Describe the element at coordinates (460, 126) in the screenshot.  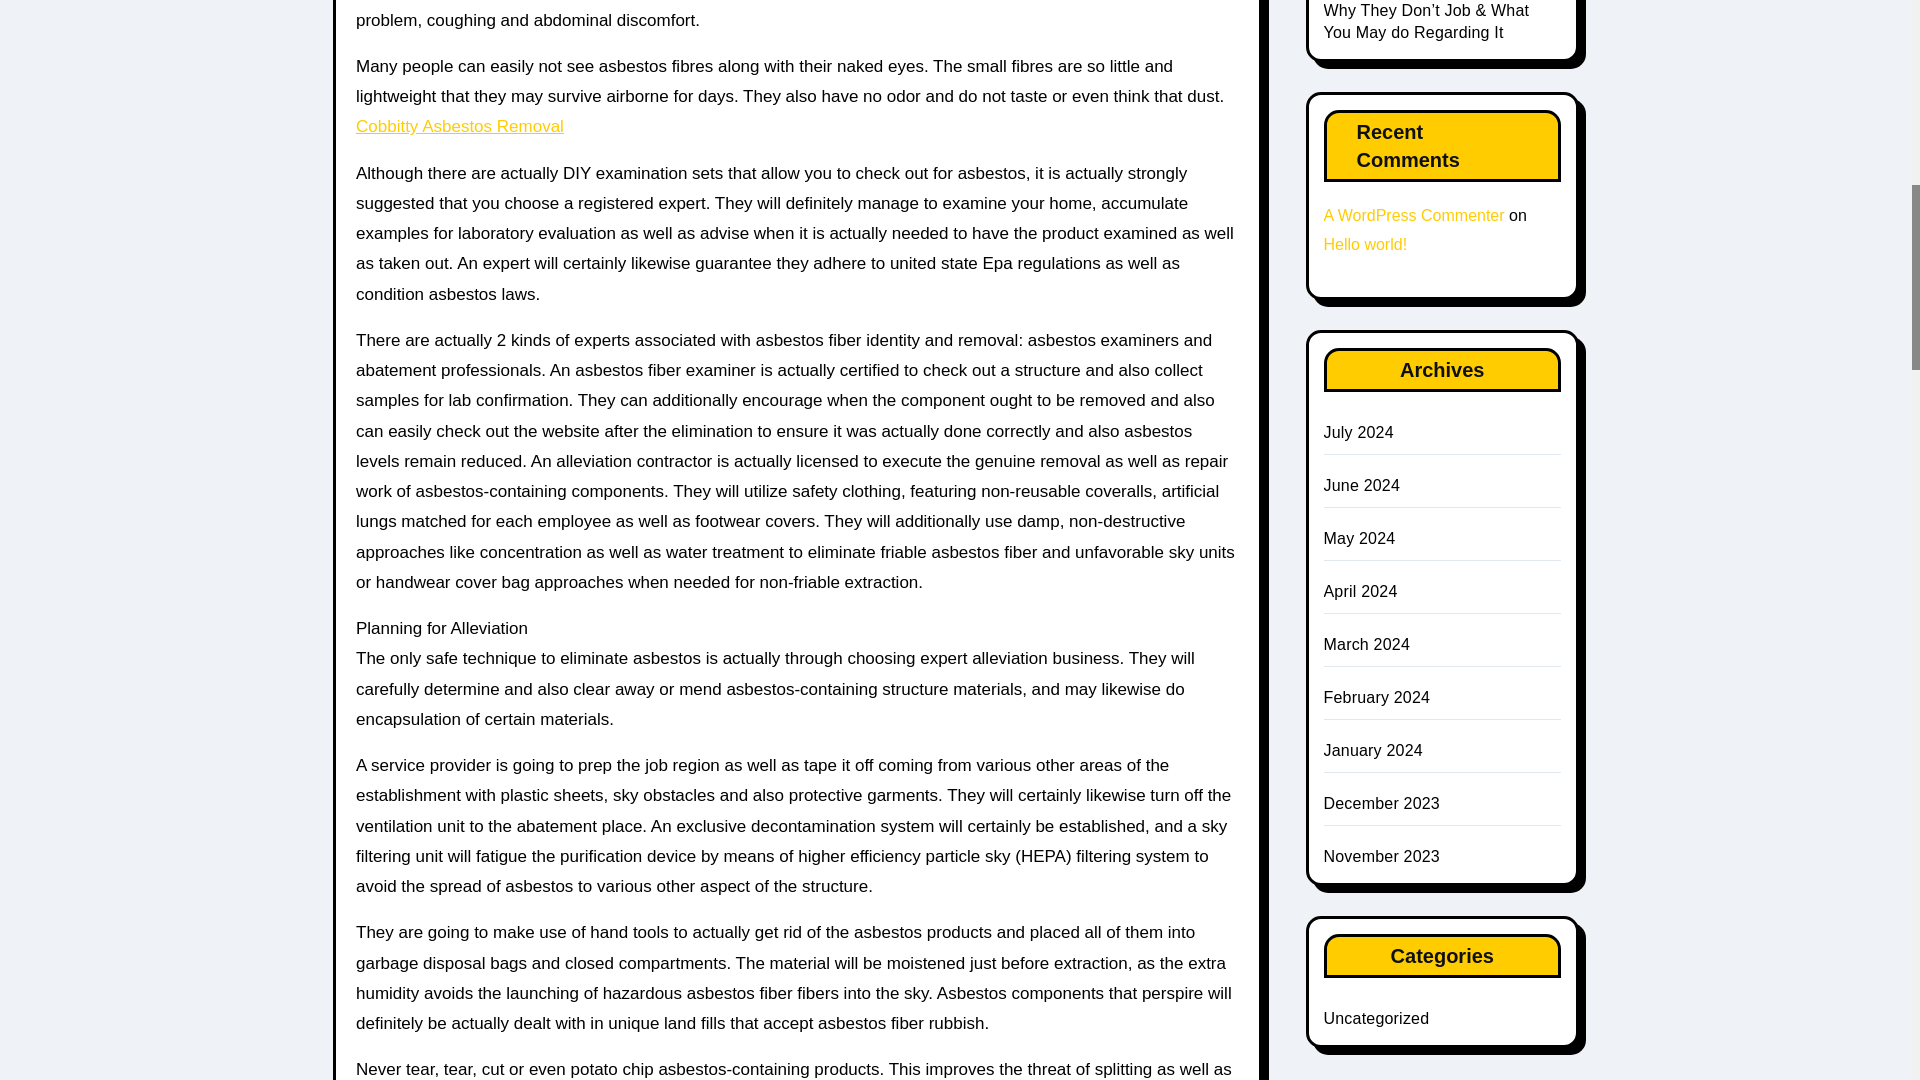
I see `Cobbitty Asbestos Removal` at that location.